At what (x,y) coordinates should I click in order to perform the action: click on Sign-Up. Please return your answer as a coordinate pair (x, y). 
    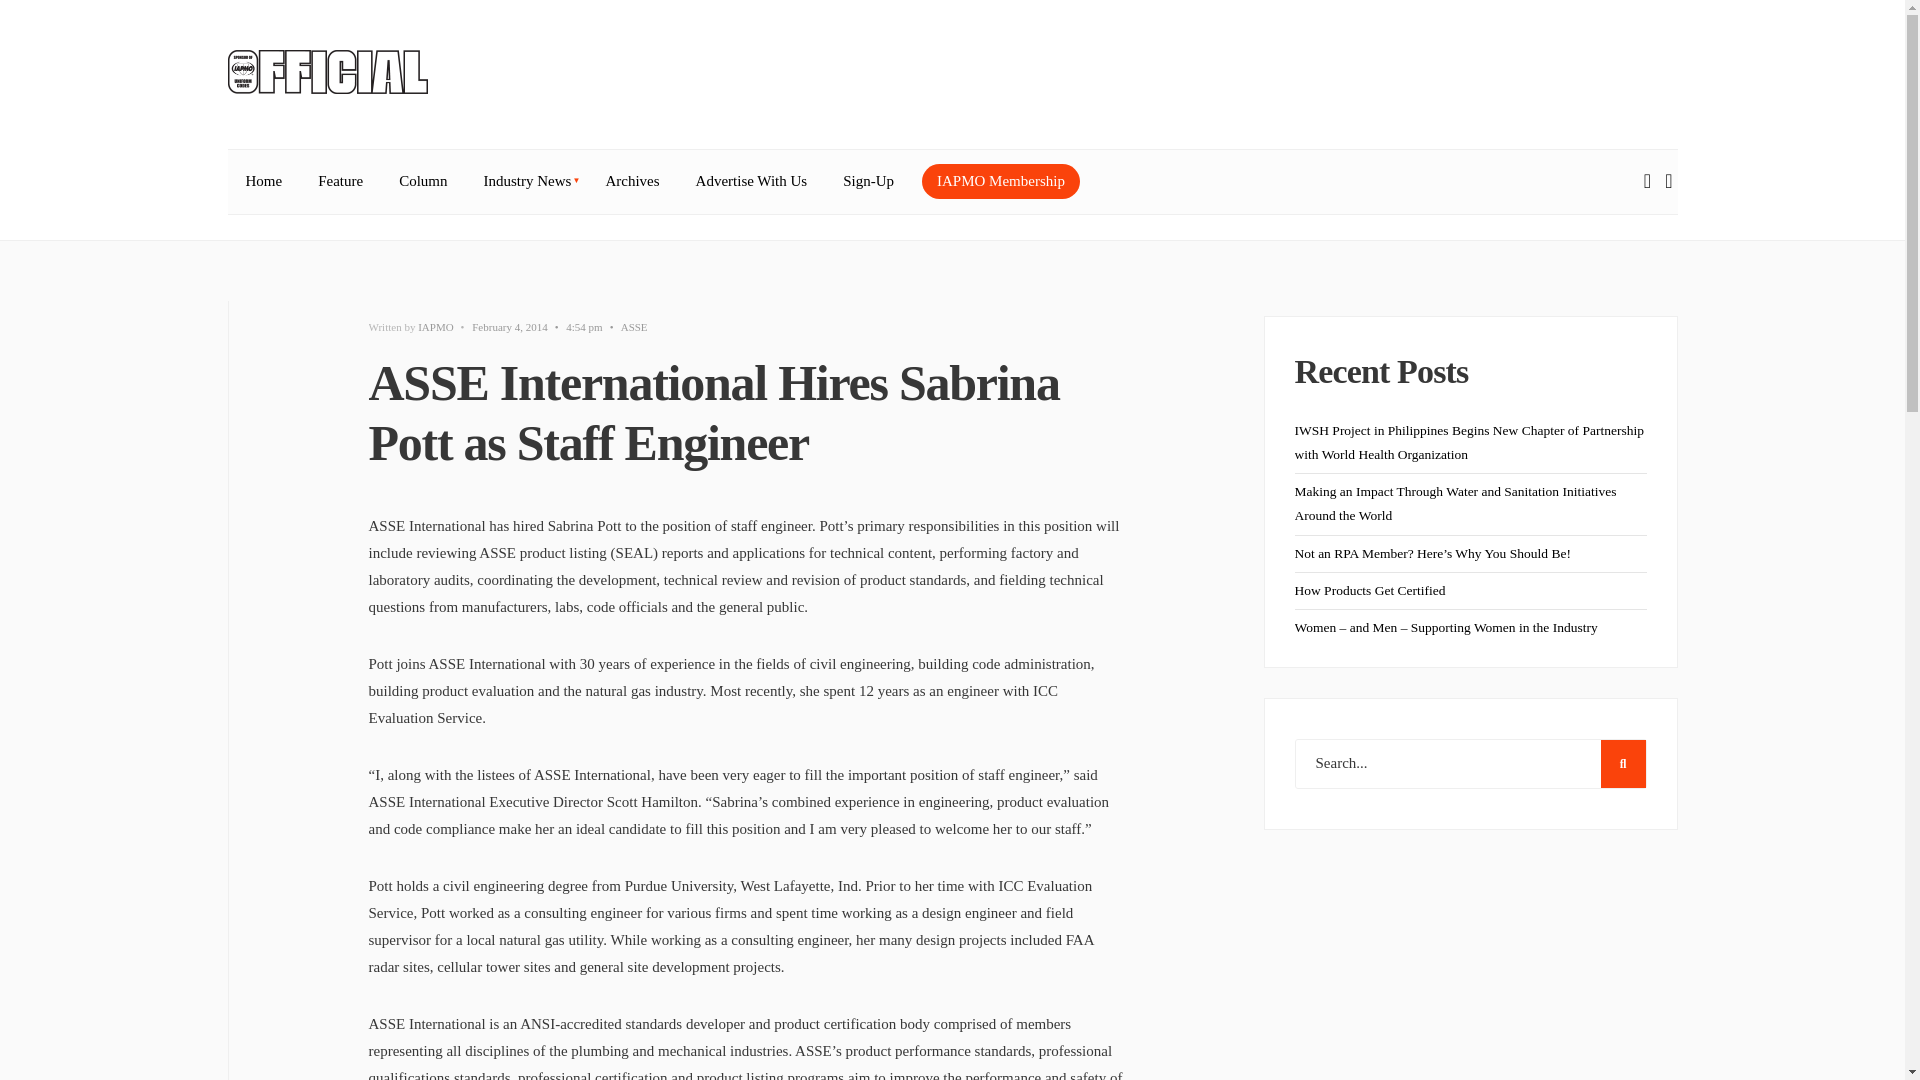
    Looking at the image, I should click on (868, 182).